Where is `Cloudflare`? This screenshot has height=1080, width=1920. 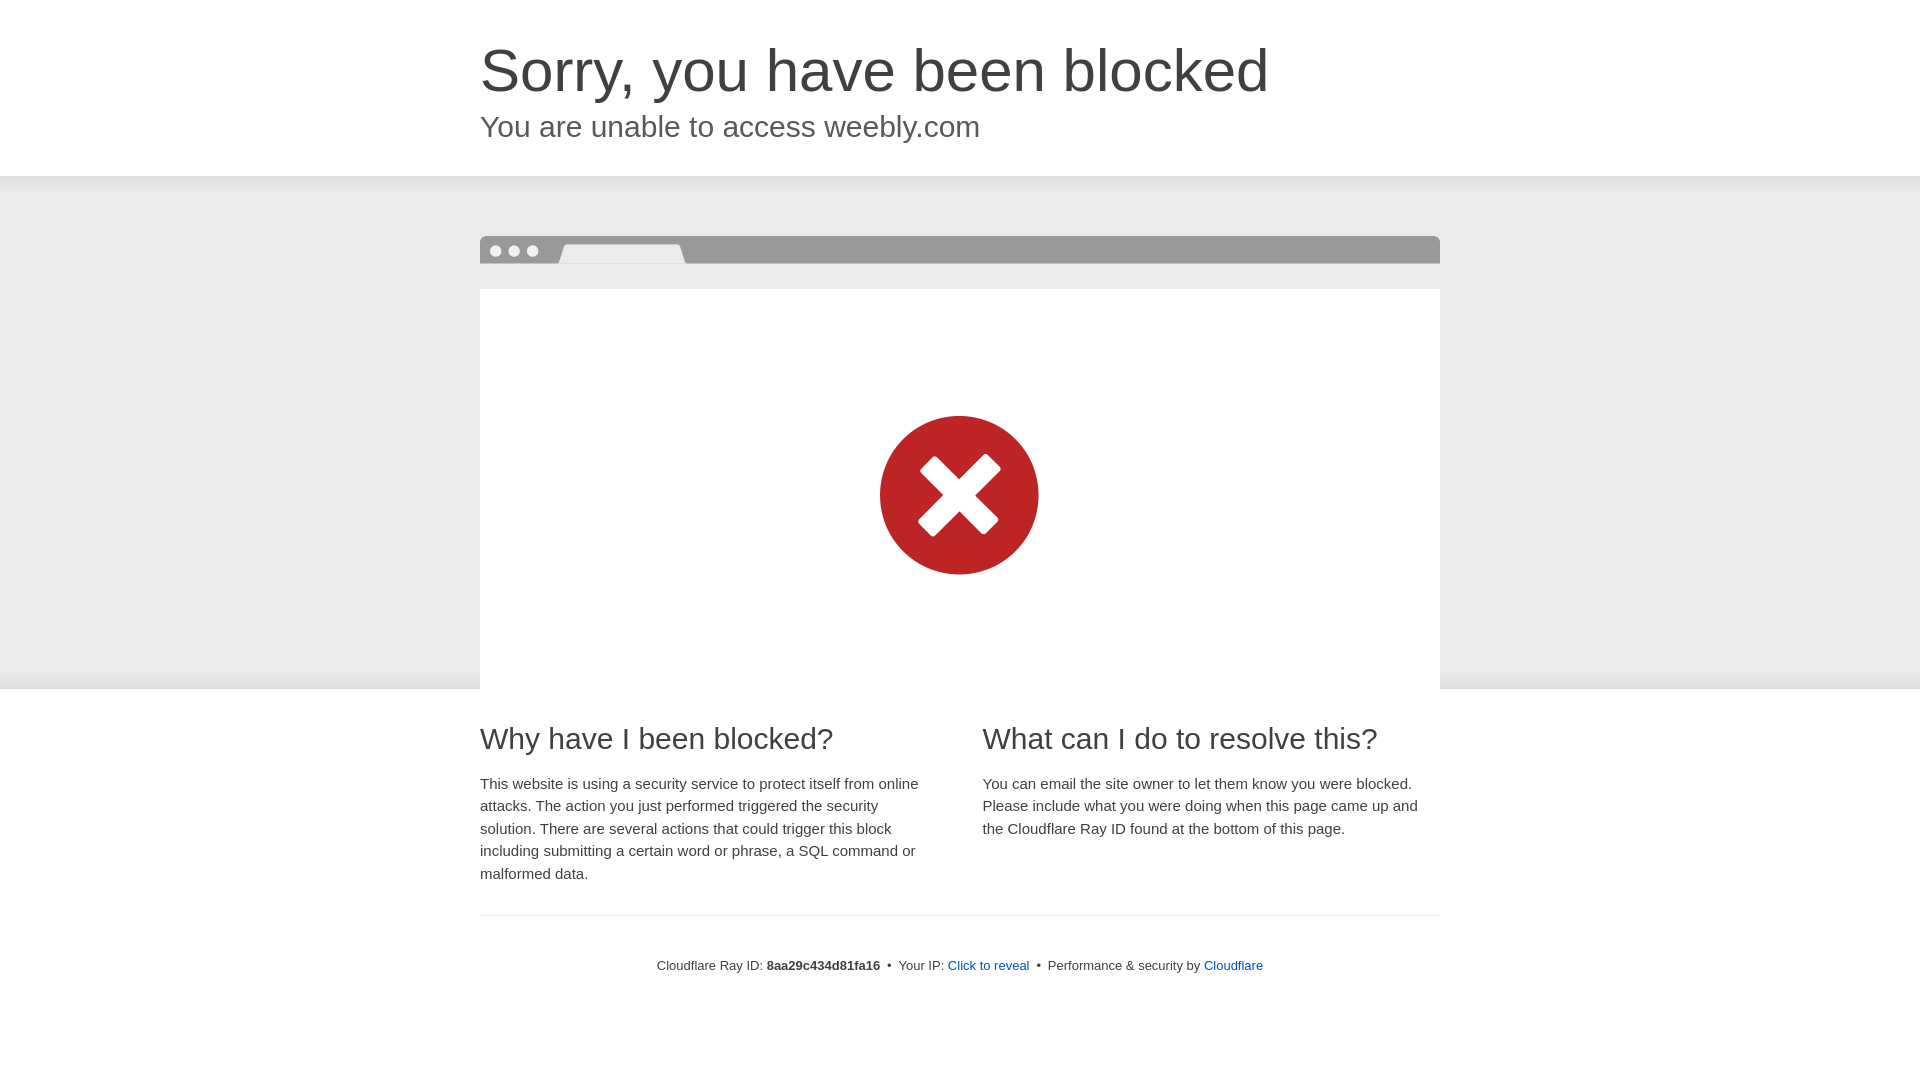
Cloudflare is located at coordinates (1233, 965).